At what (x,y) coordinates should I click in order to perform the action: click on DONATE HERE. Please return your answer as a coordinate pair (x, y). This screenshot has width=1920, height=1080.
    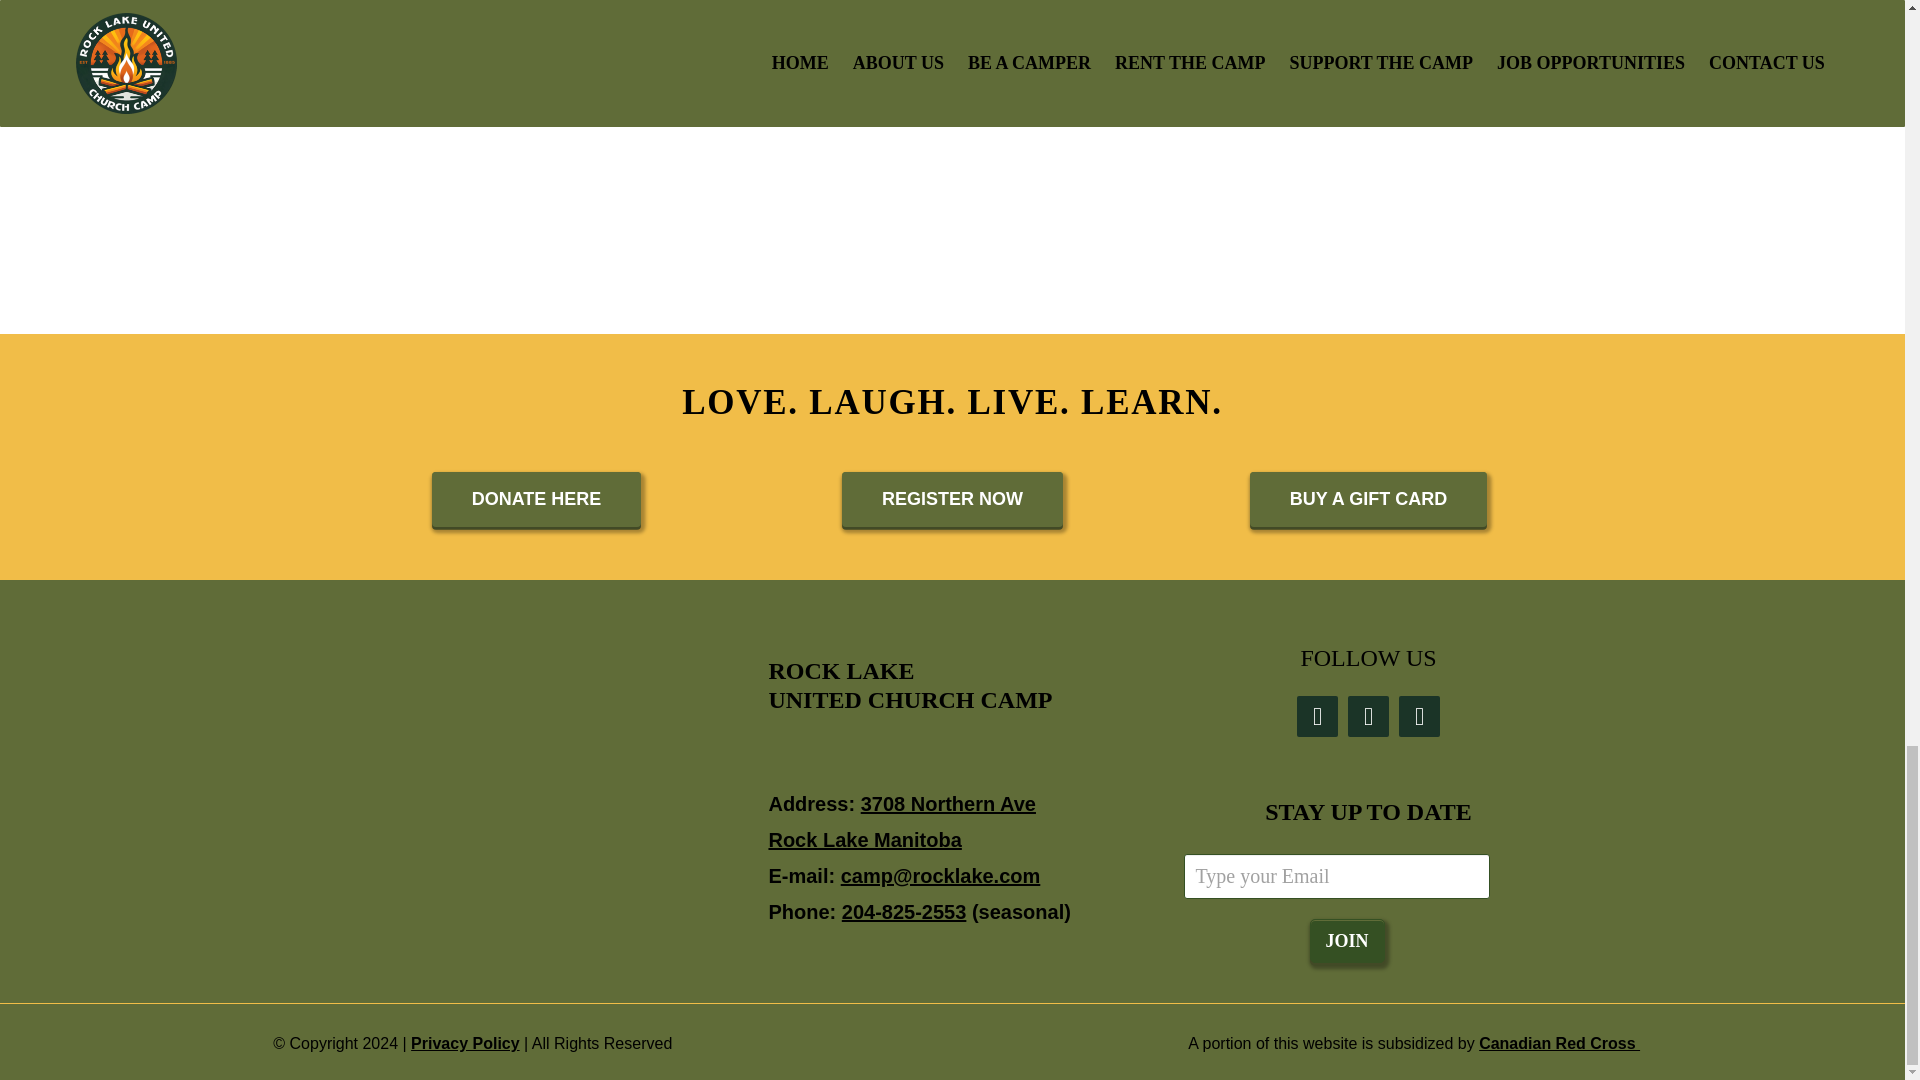
    Looking at the image, I should click on (536, 499).